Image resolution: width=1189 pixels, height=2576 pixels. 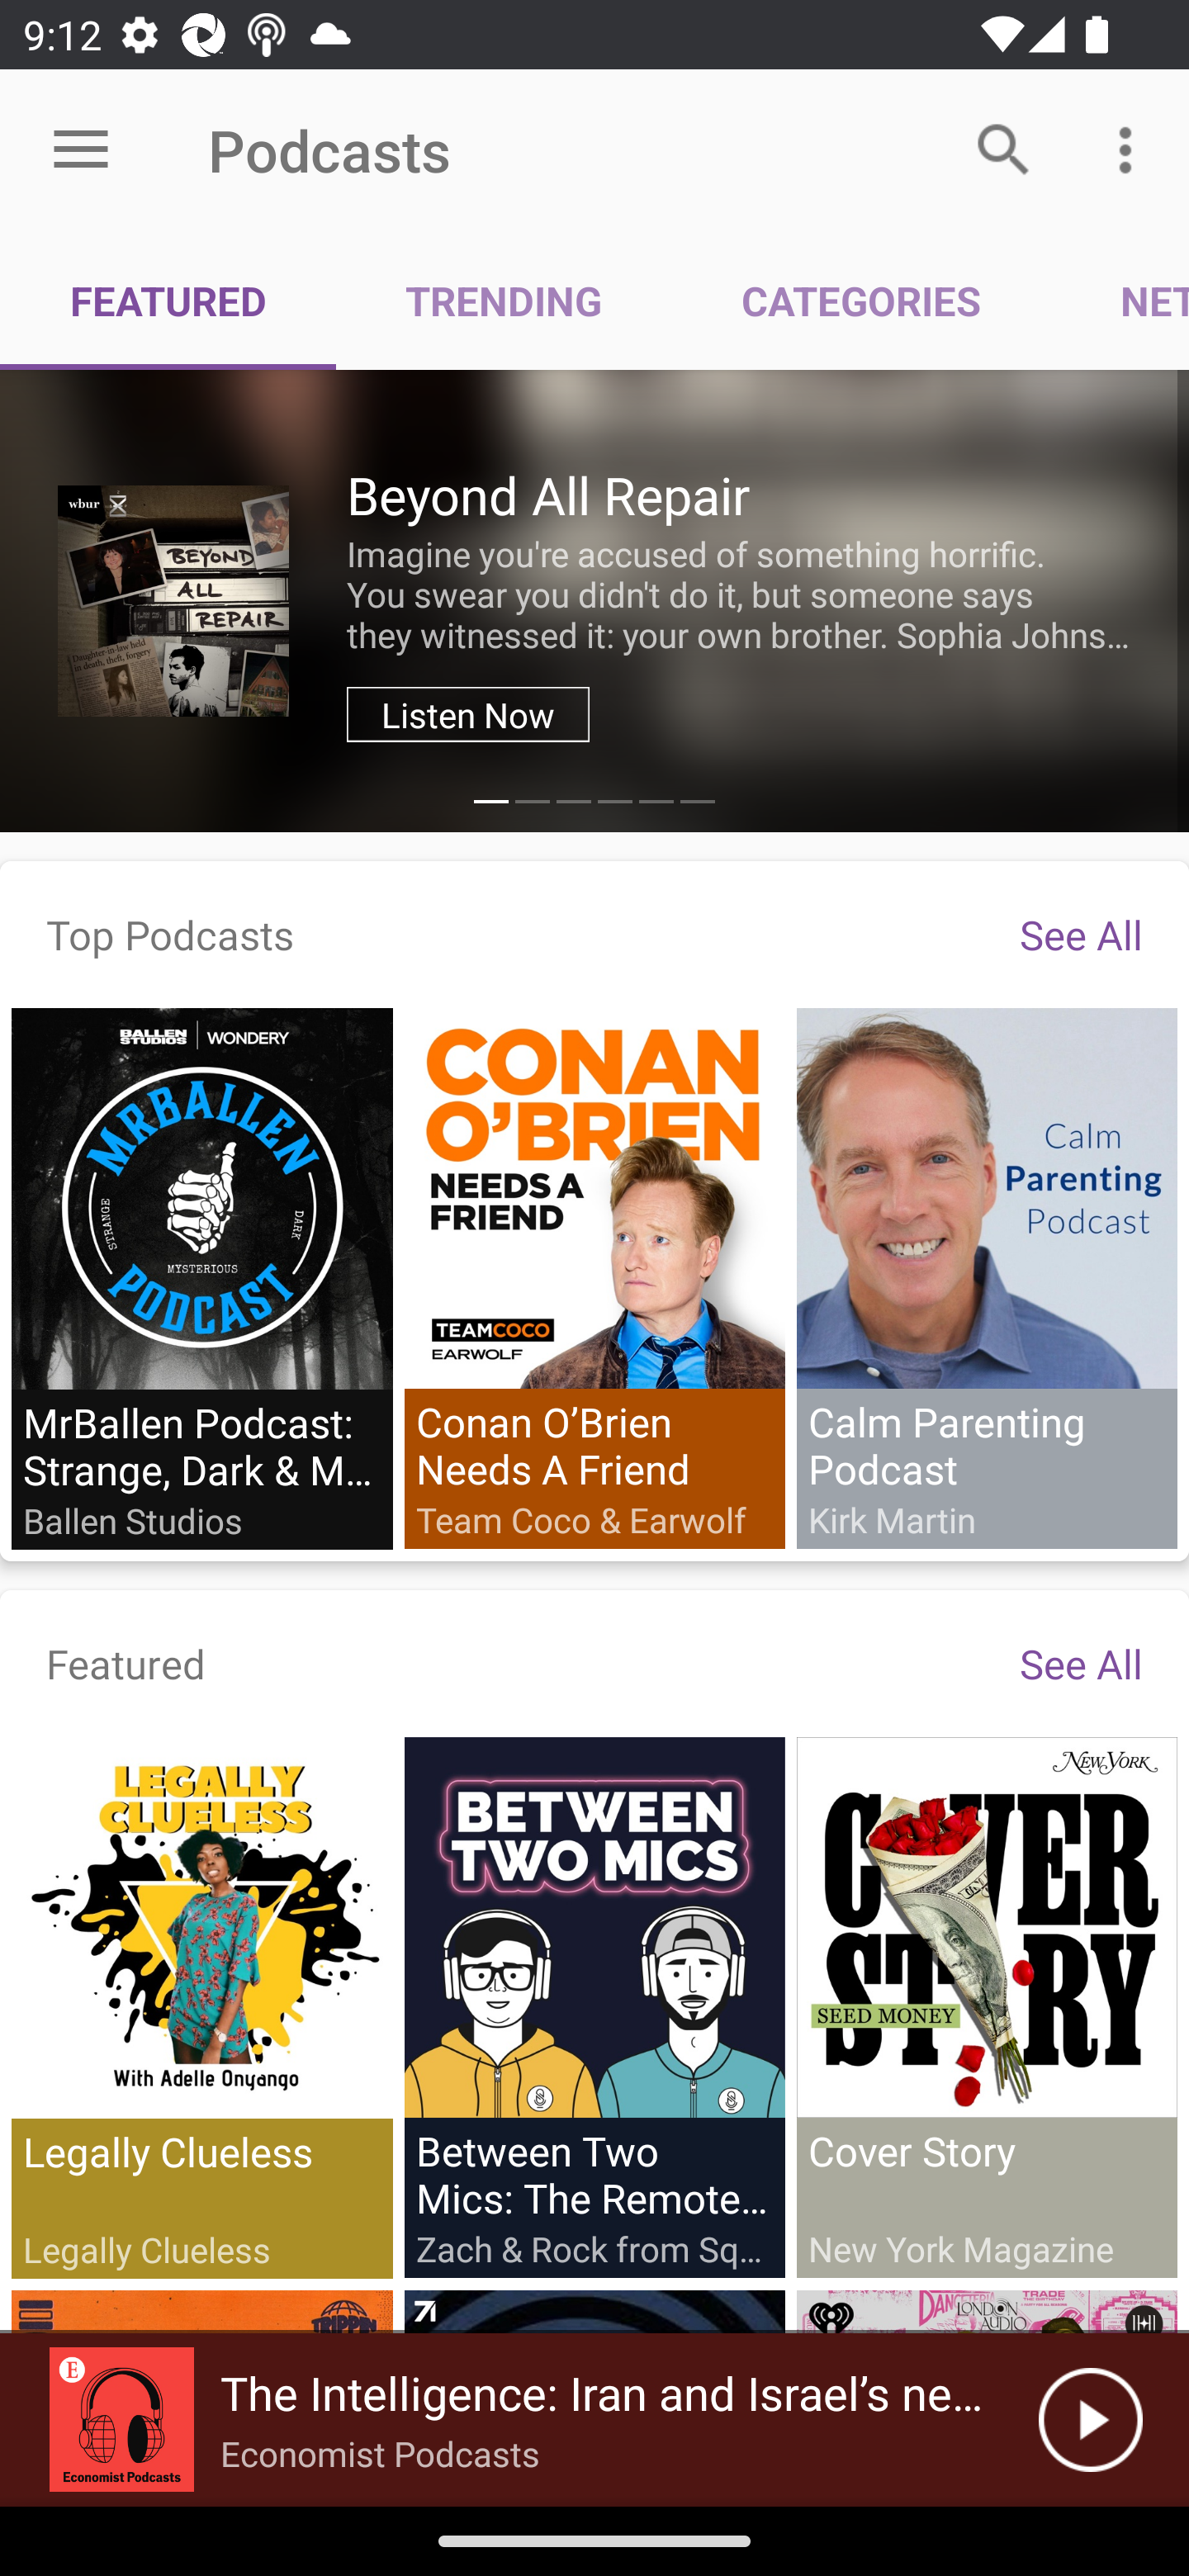 What do you see at coordinates (202, 2008) in the screenshot?
I see `Legally Clueless` at bounding box center [202, 2008].